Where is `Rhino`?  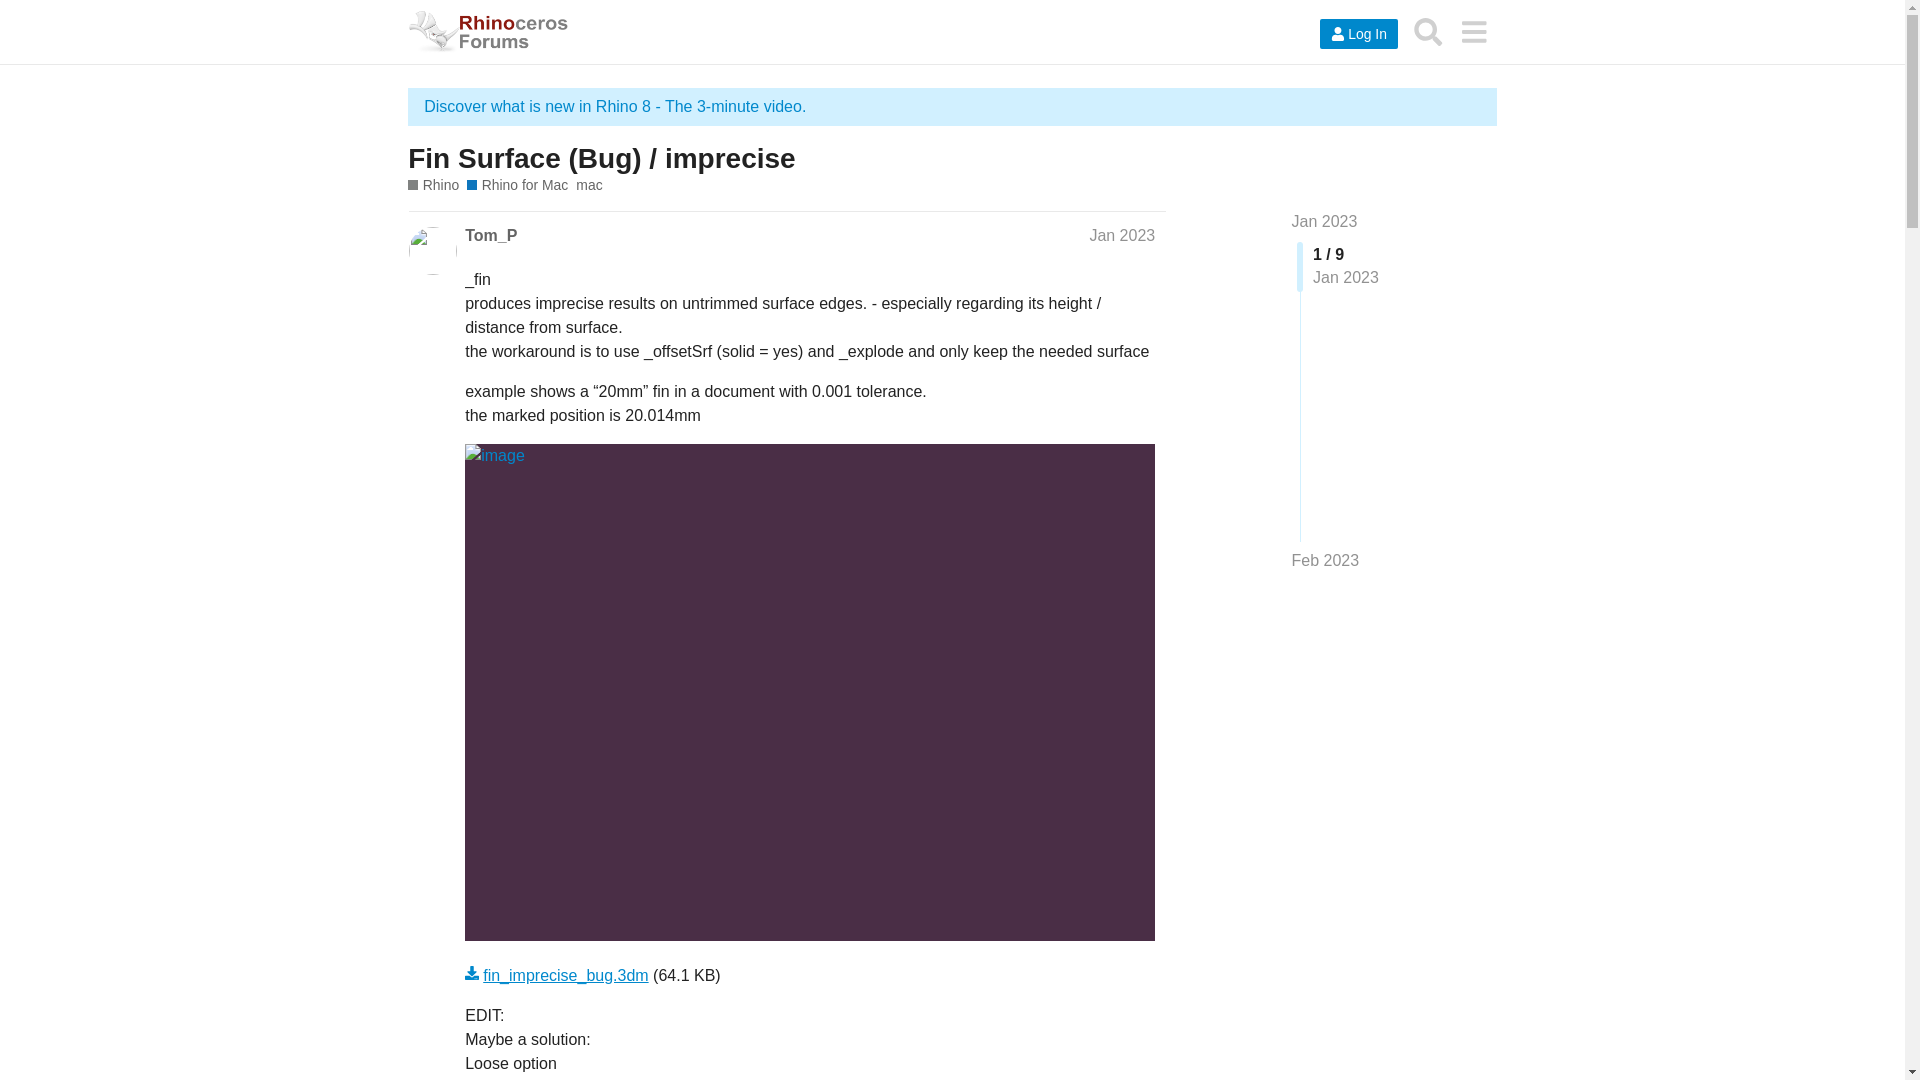 Rhino is located at coordinates (432, 186).